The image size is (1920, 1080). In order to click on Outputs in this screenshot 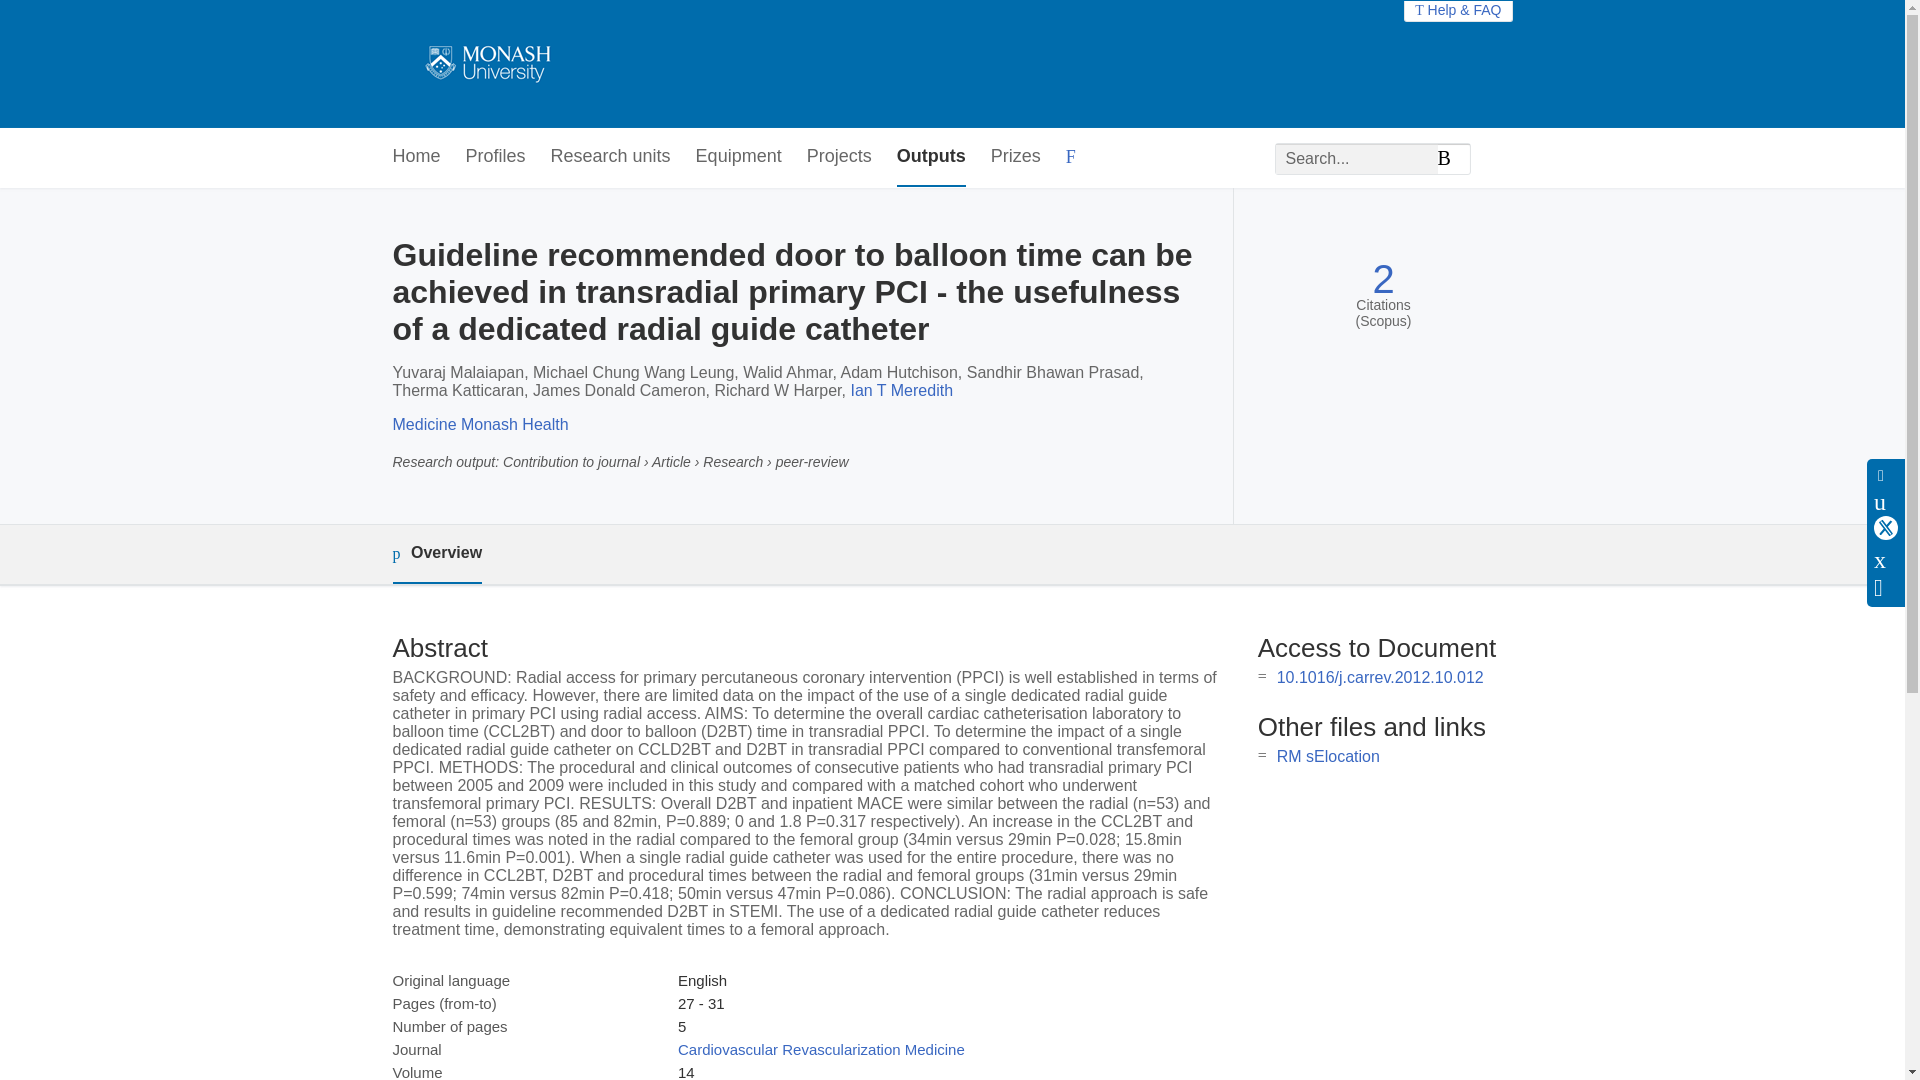, I will do `click(930, 157)`.